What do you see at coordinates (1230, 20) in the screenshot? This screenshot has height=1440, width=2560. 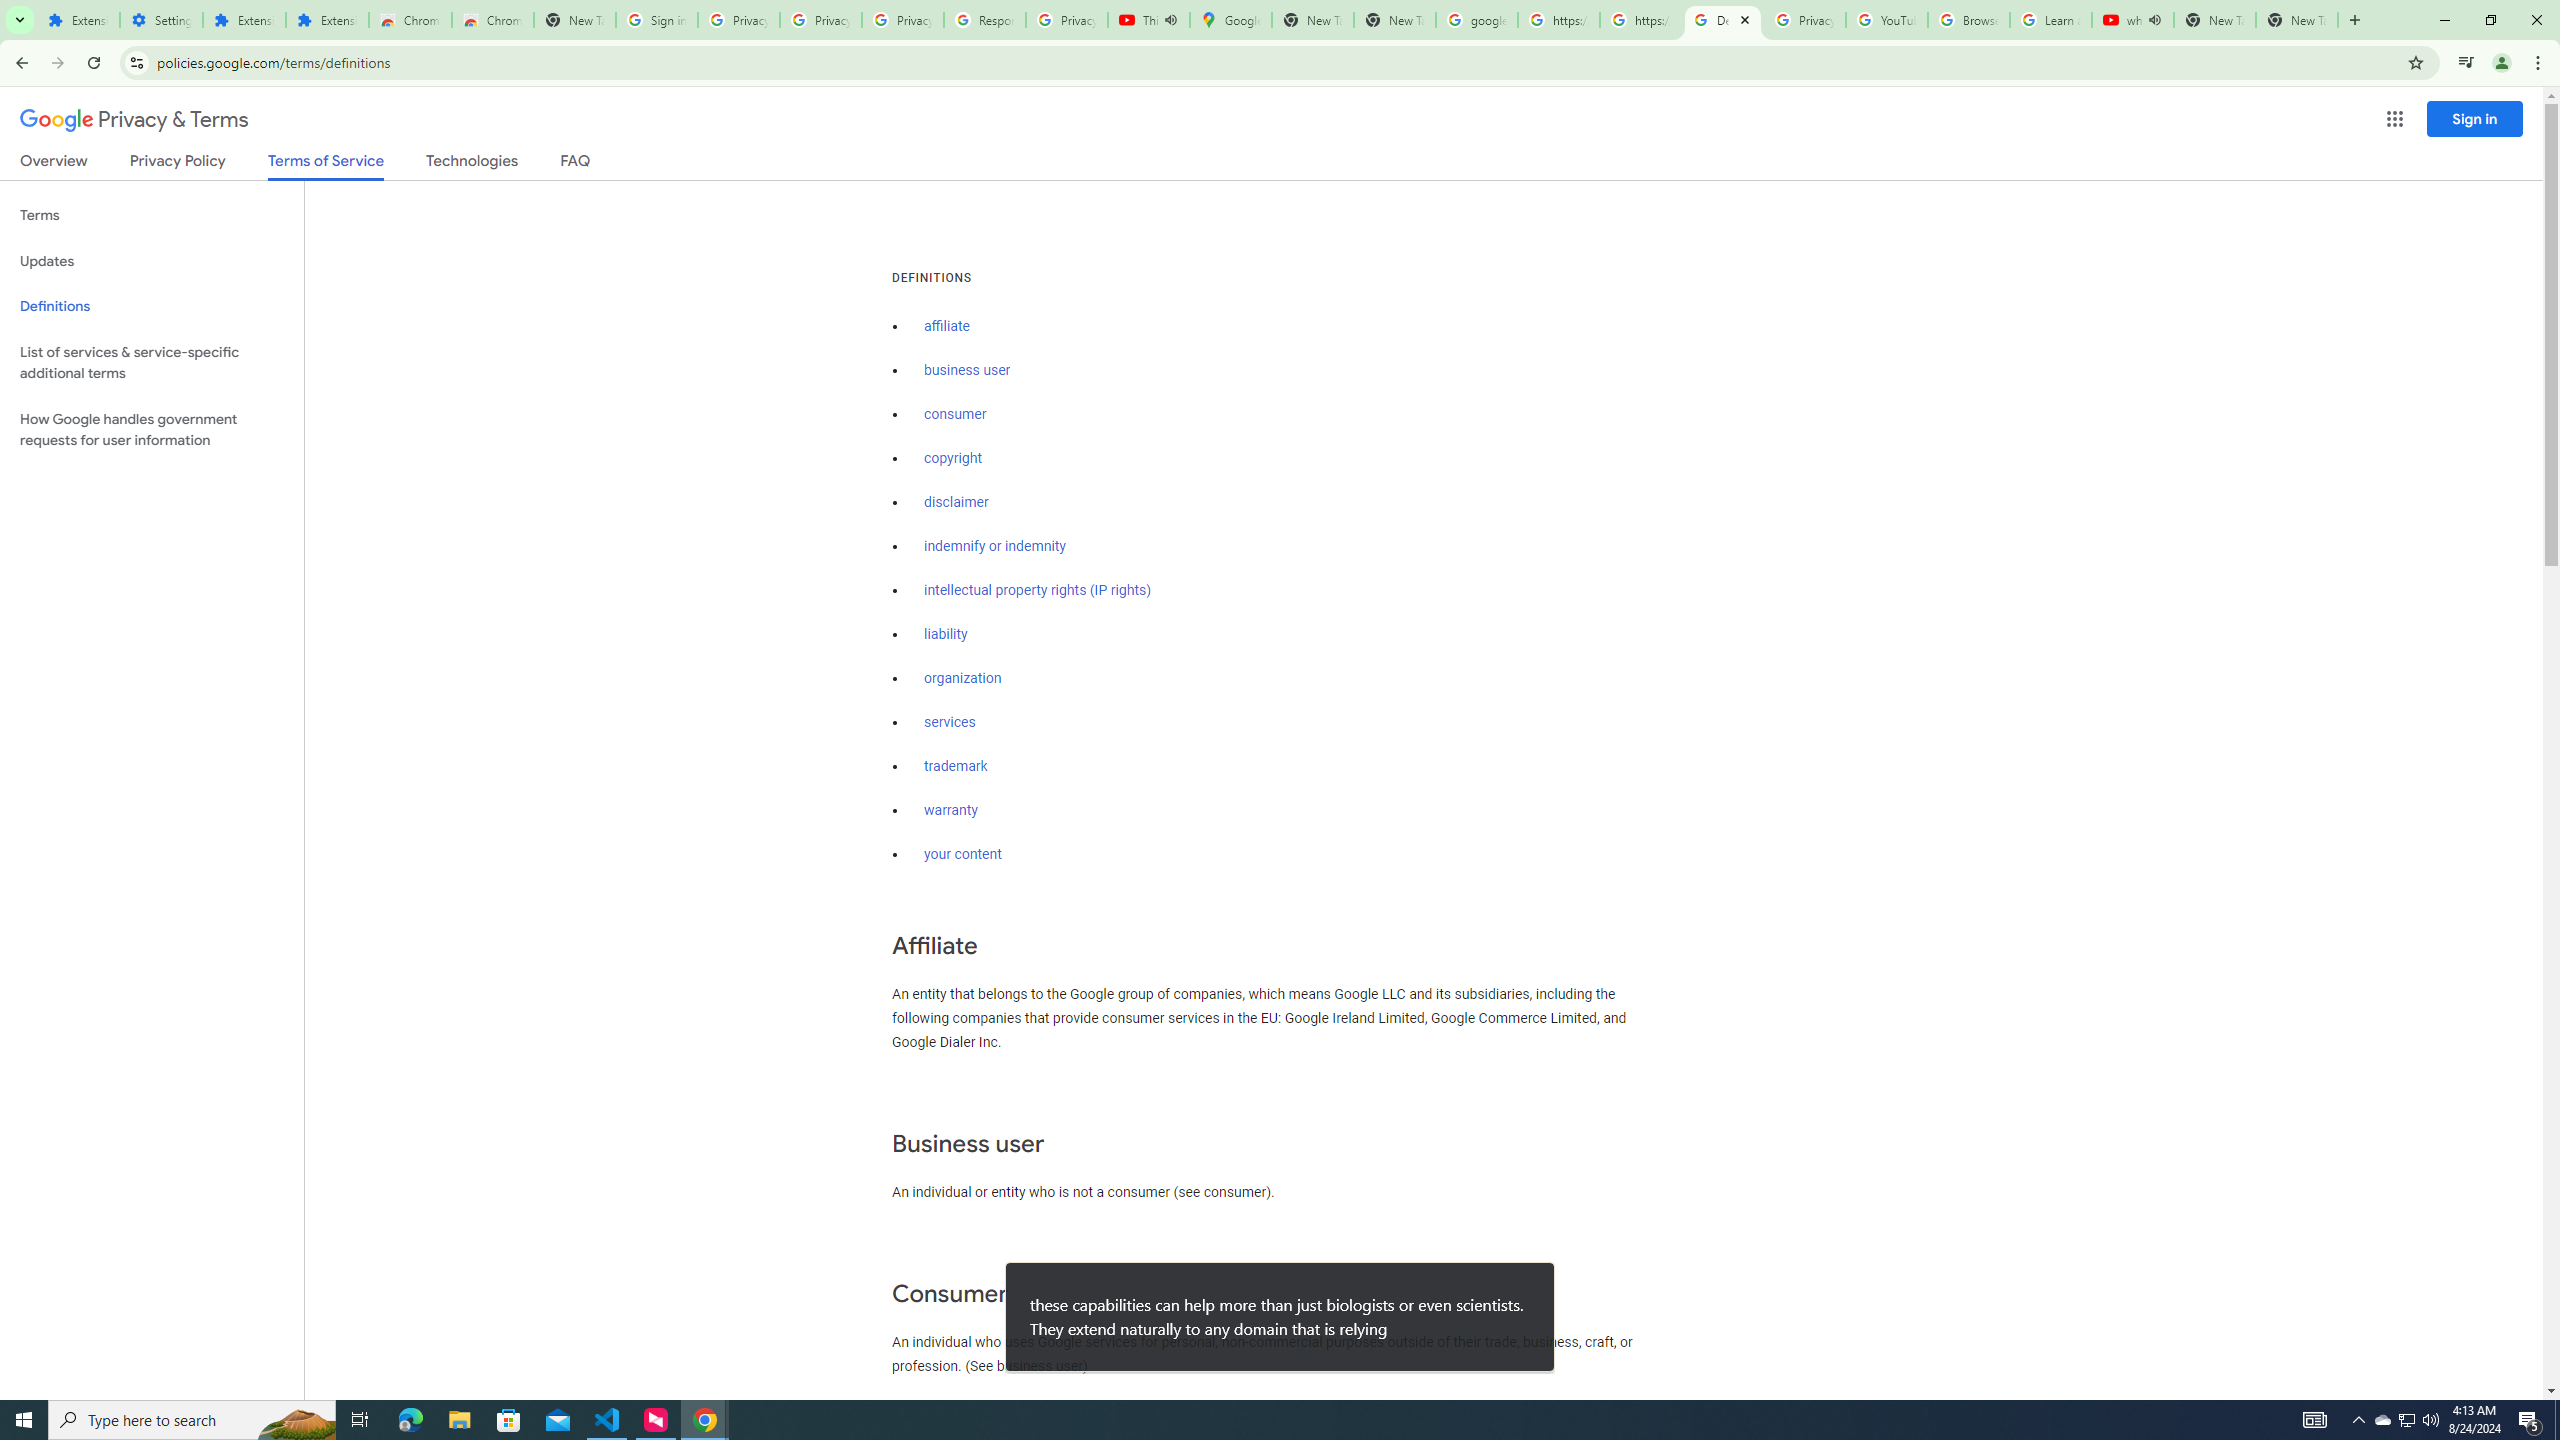 I see `Google Maps` at bounding box center [1230, 20].